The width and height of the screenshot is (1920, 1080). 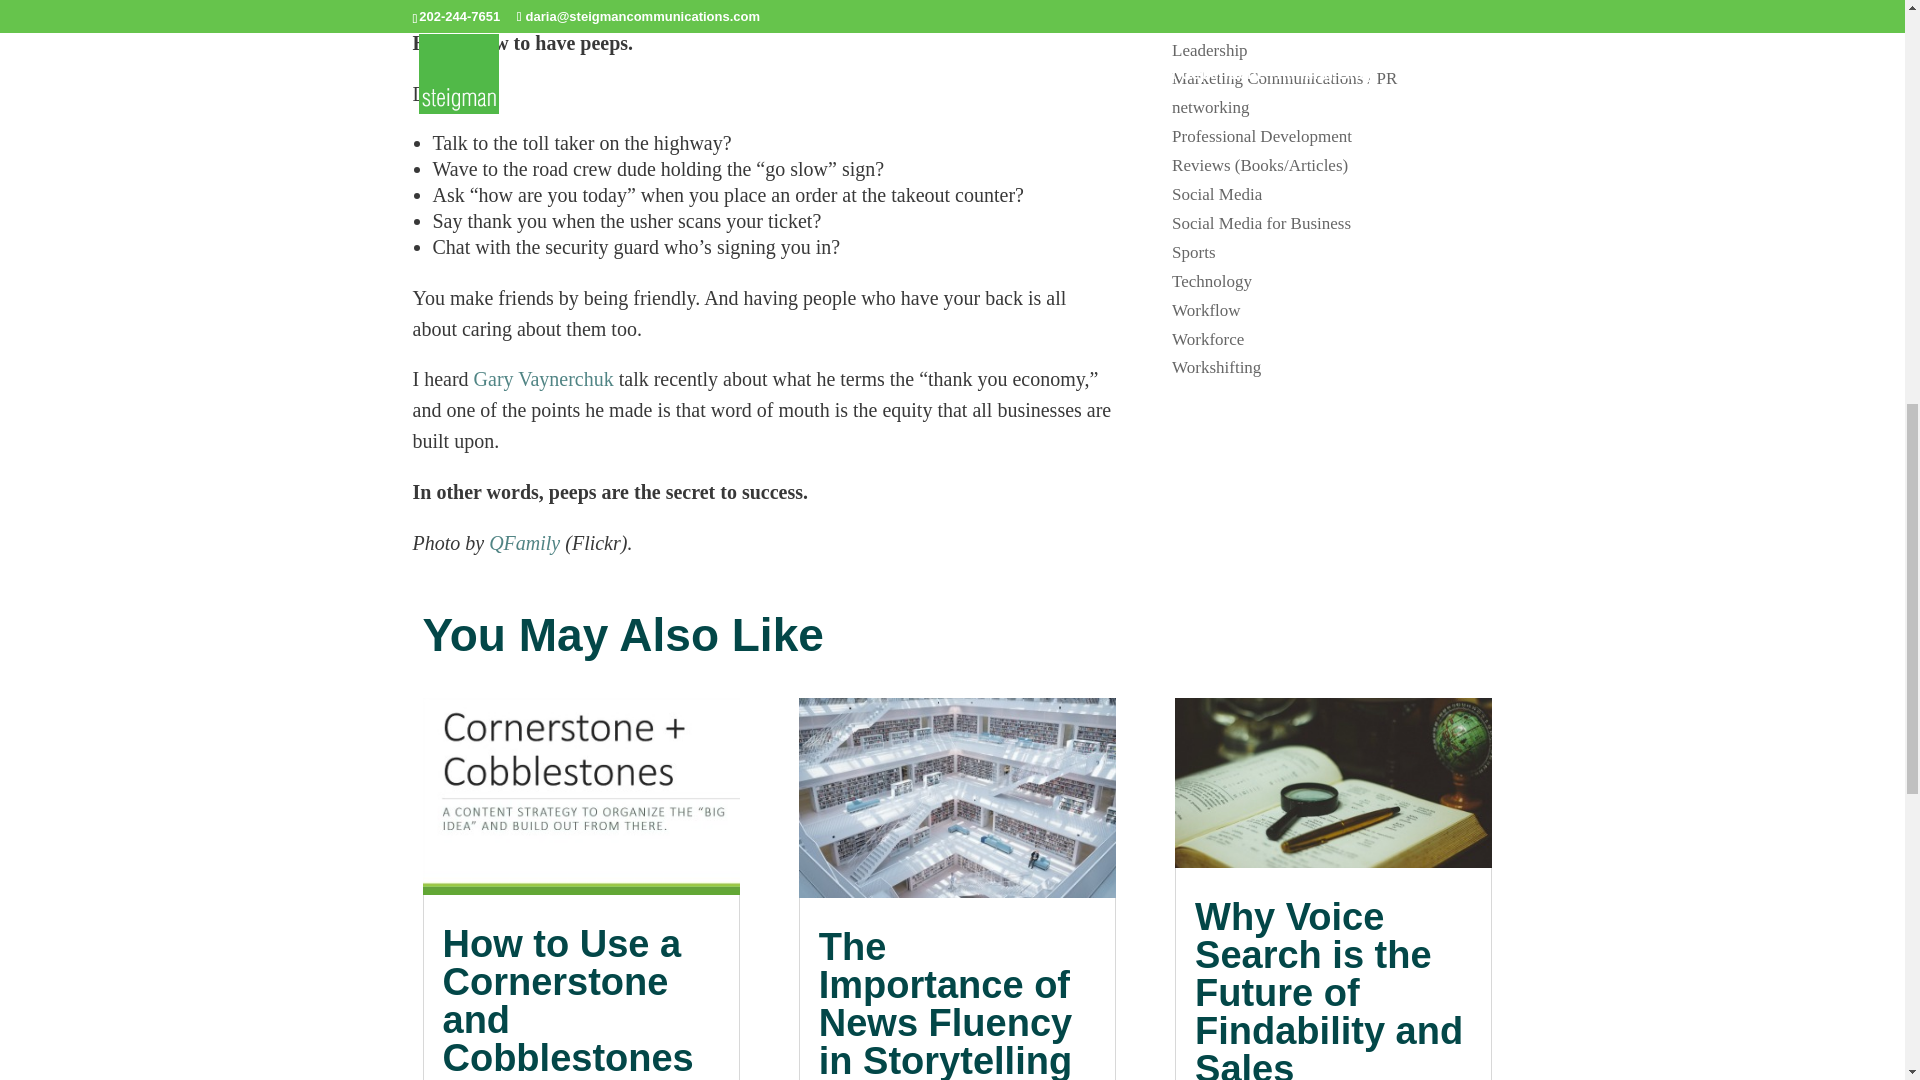 What do you see at coordinates (1208, 21) in the screenshot?
I see `innovation` at bounding box center [1208, 21].